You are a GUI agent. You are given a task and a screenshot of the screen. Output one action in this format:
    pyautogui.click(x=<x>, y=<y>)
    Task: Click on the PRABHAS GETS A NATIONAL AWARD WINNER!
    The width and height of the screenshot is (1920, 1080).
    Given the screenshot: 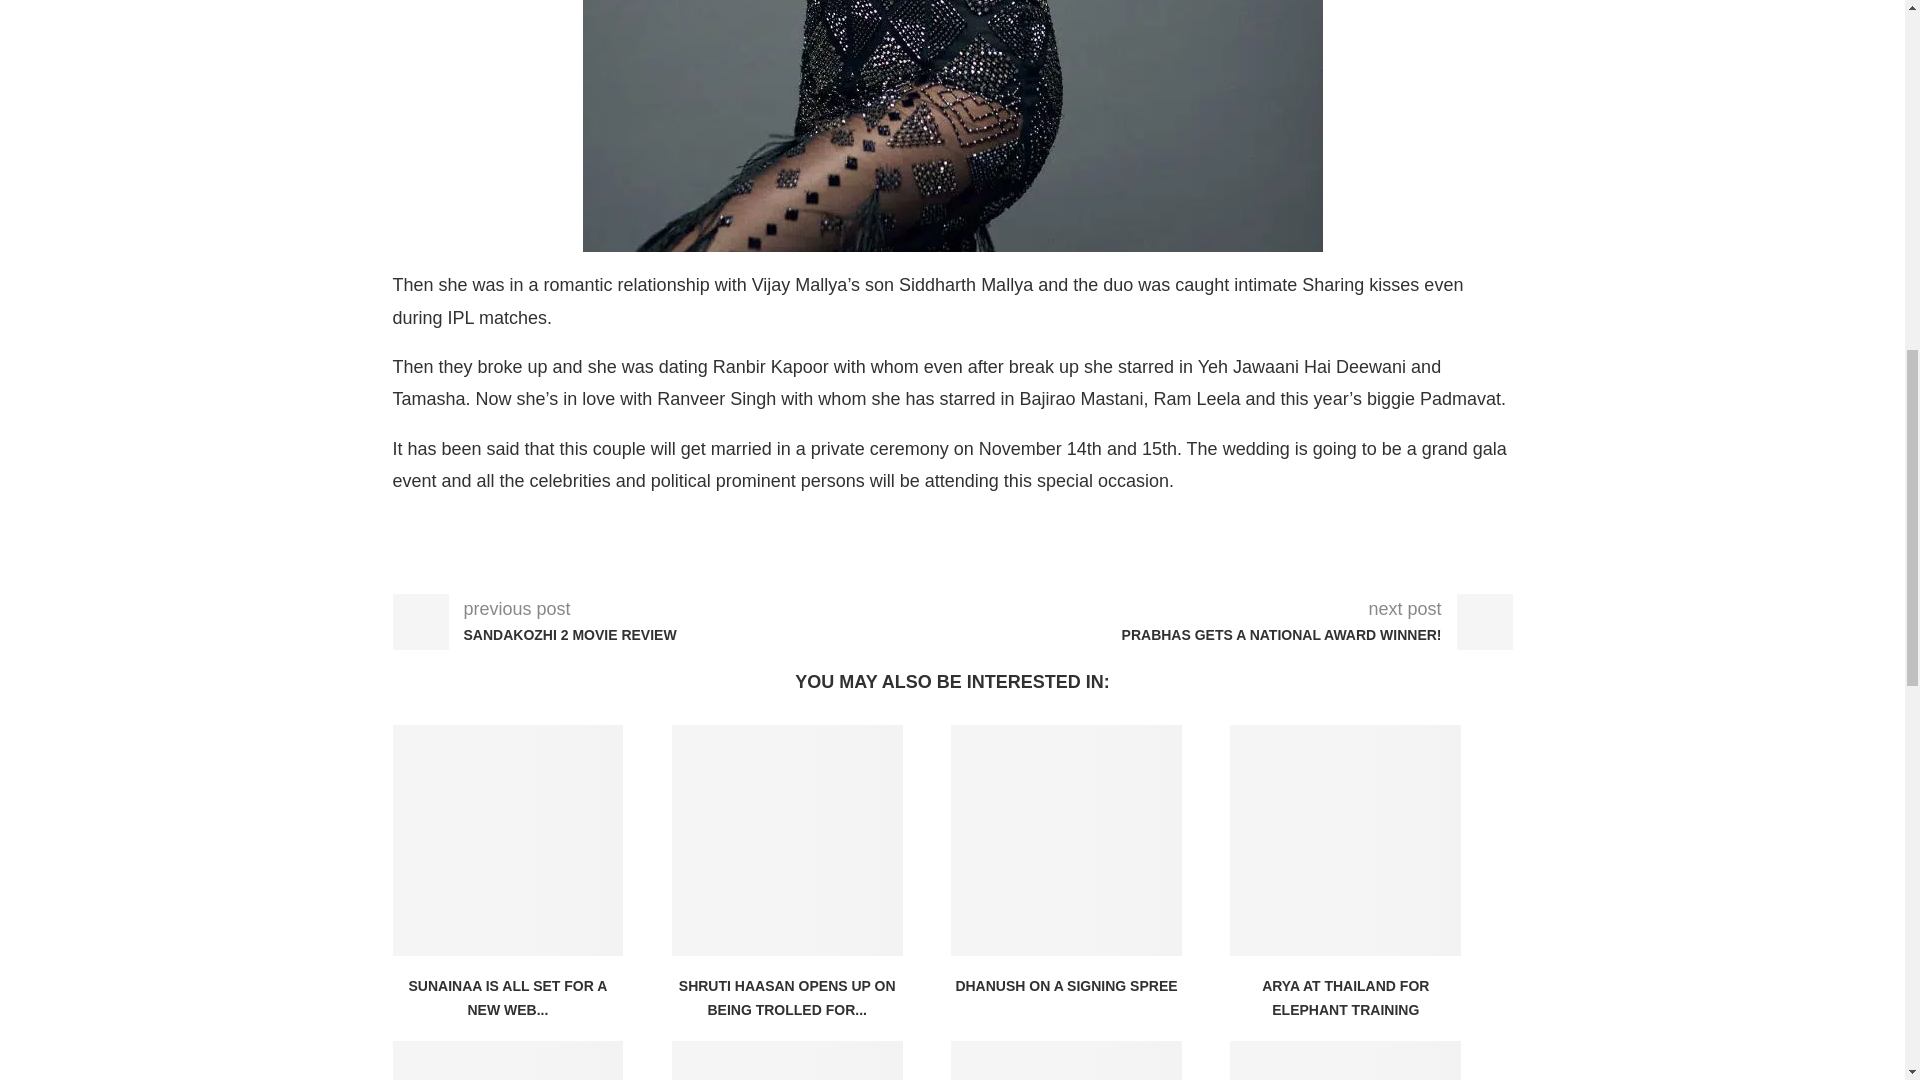 What is the action you would take?
    pyautogui.click(x=1268, y=636)
    